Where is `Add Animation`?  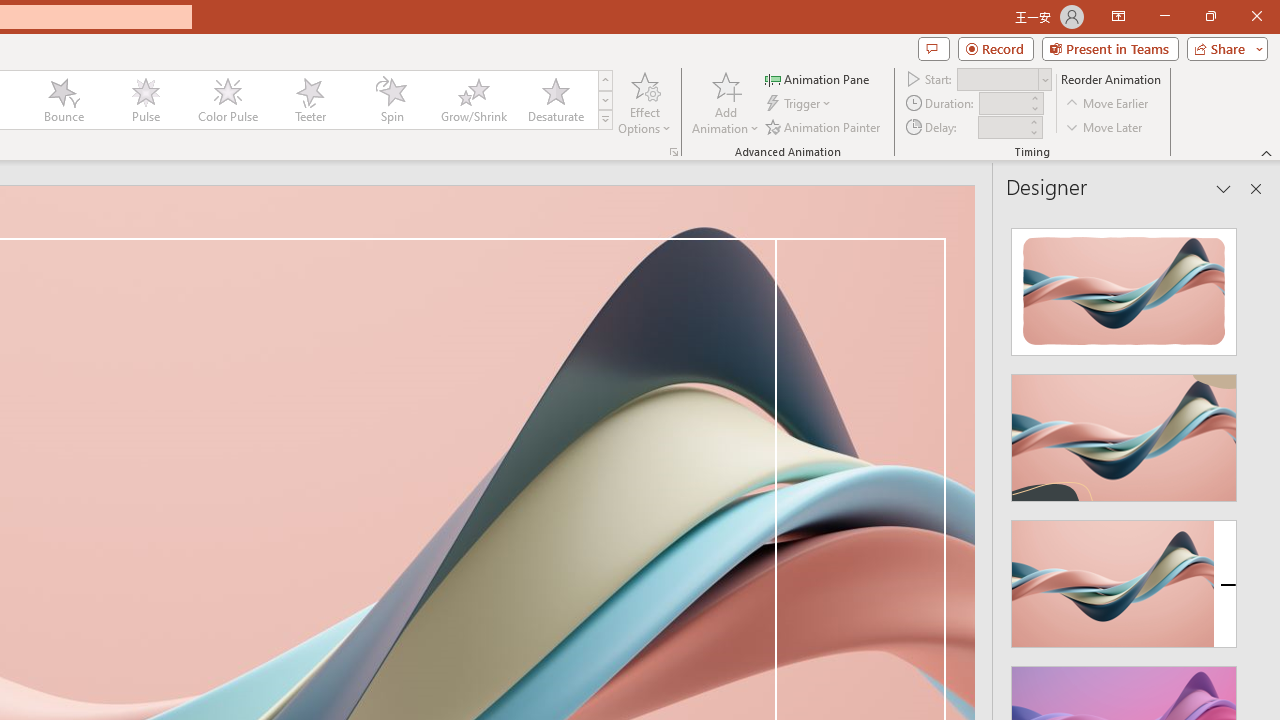 Add Animation is located at coordinates (725, 102).